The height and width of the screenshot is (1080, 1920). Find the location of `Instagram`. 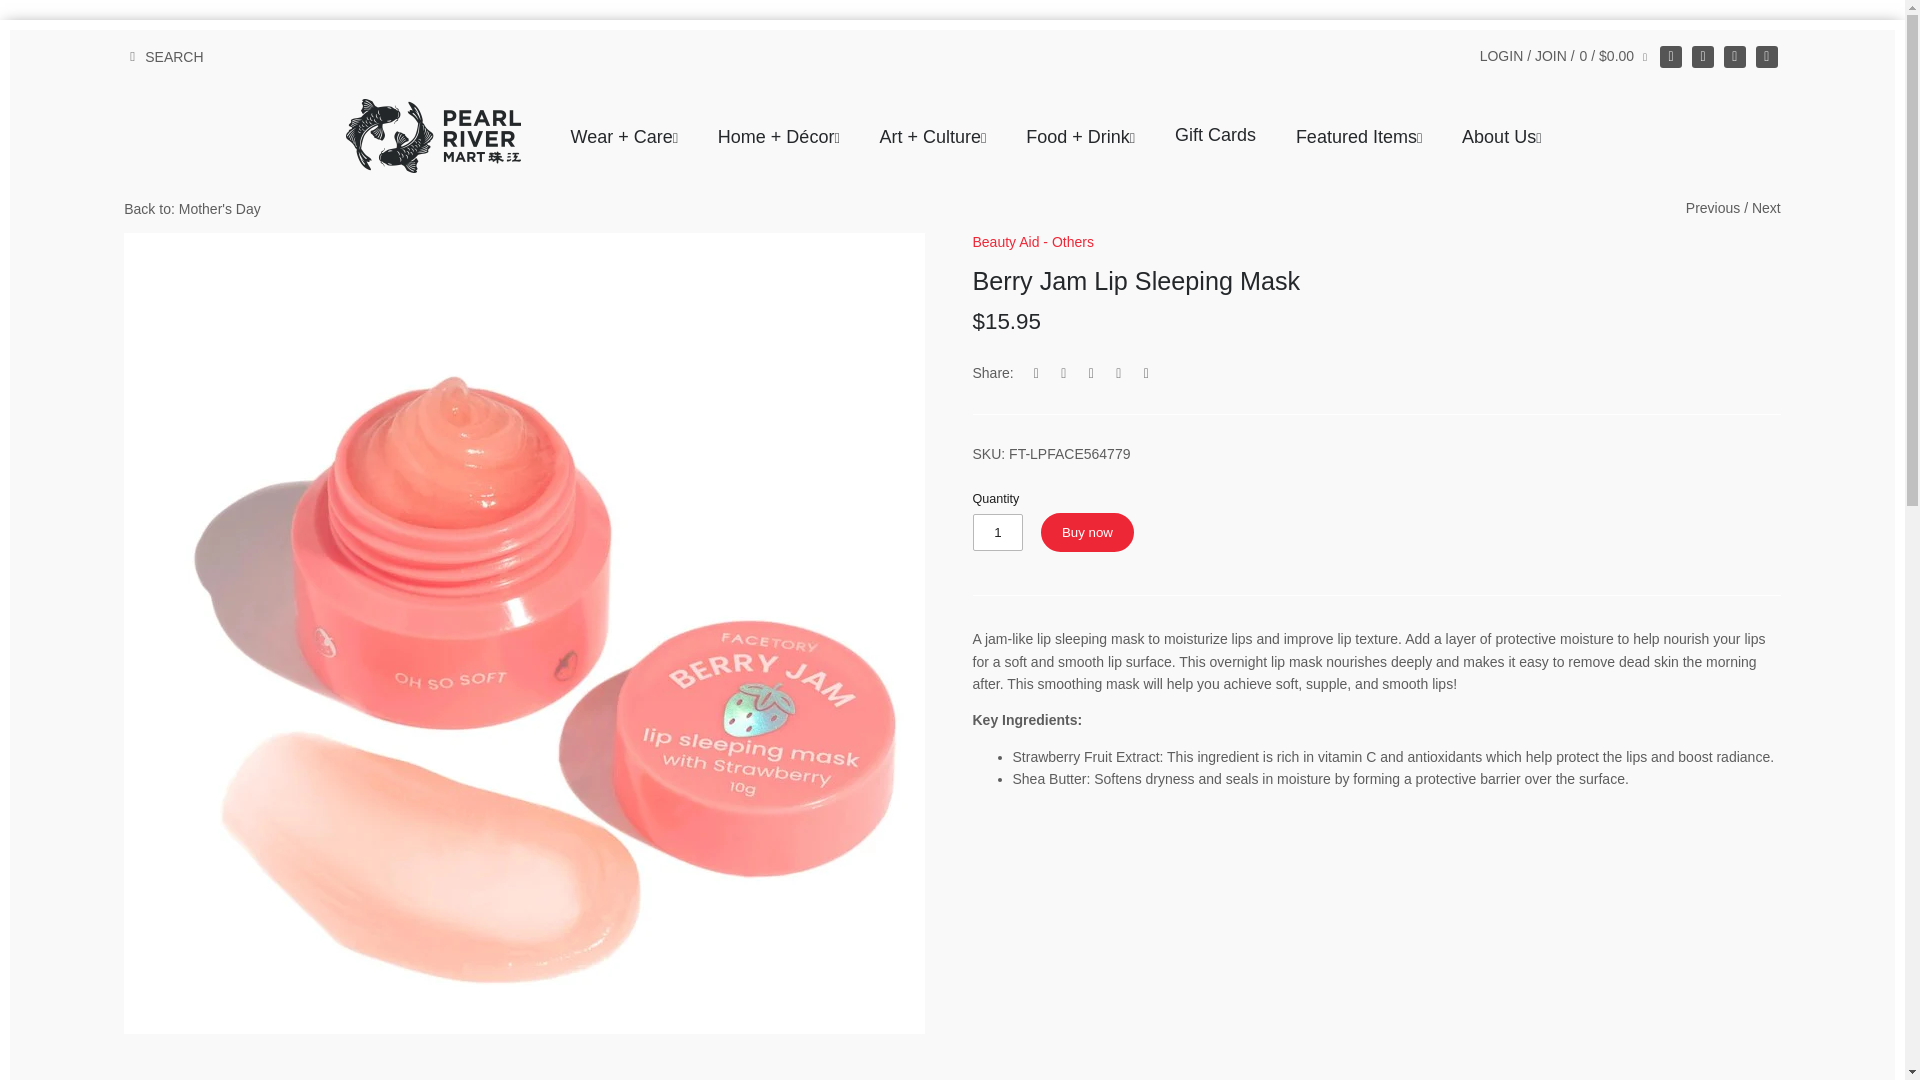

Instagram is located at coordinates (1702, 57).